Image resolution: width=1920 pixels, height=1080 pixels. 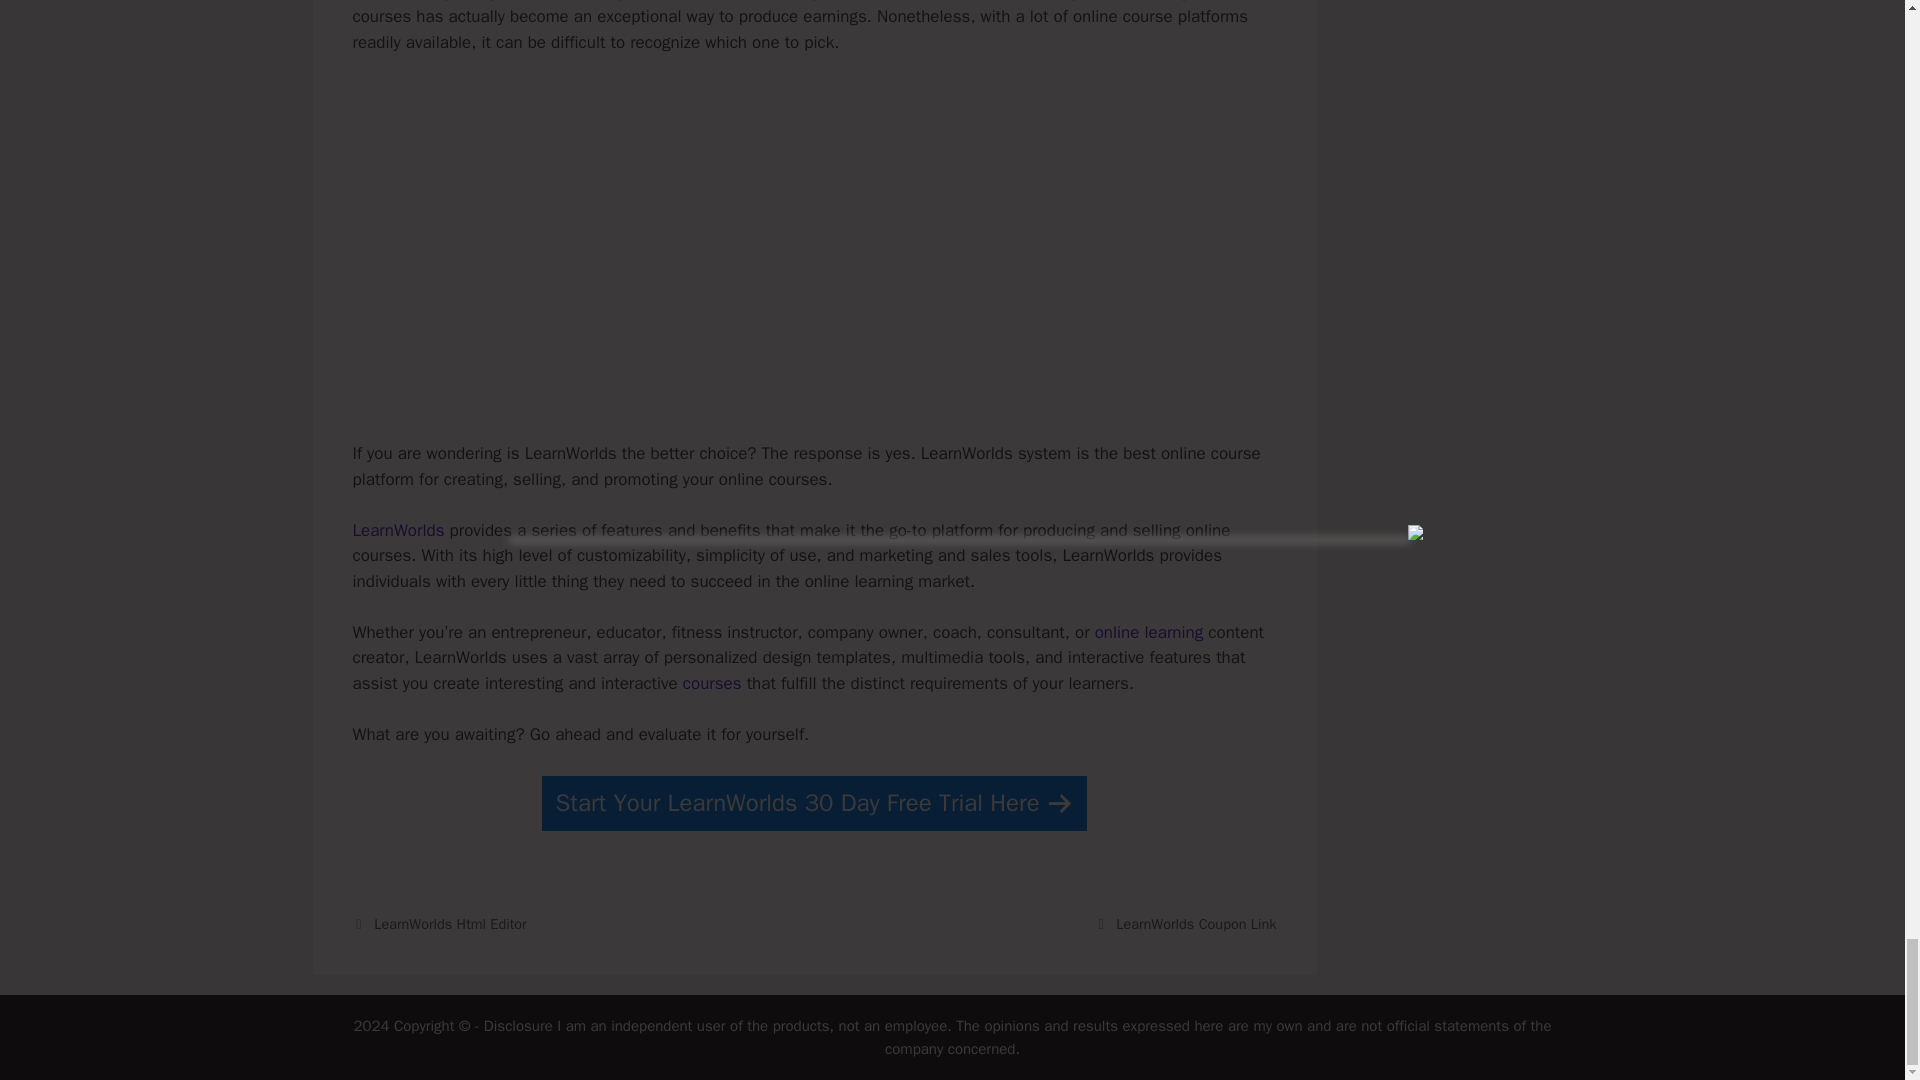 I want to click on courses, so click(x=712, y=683).